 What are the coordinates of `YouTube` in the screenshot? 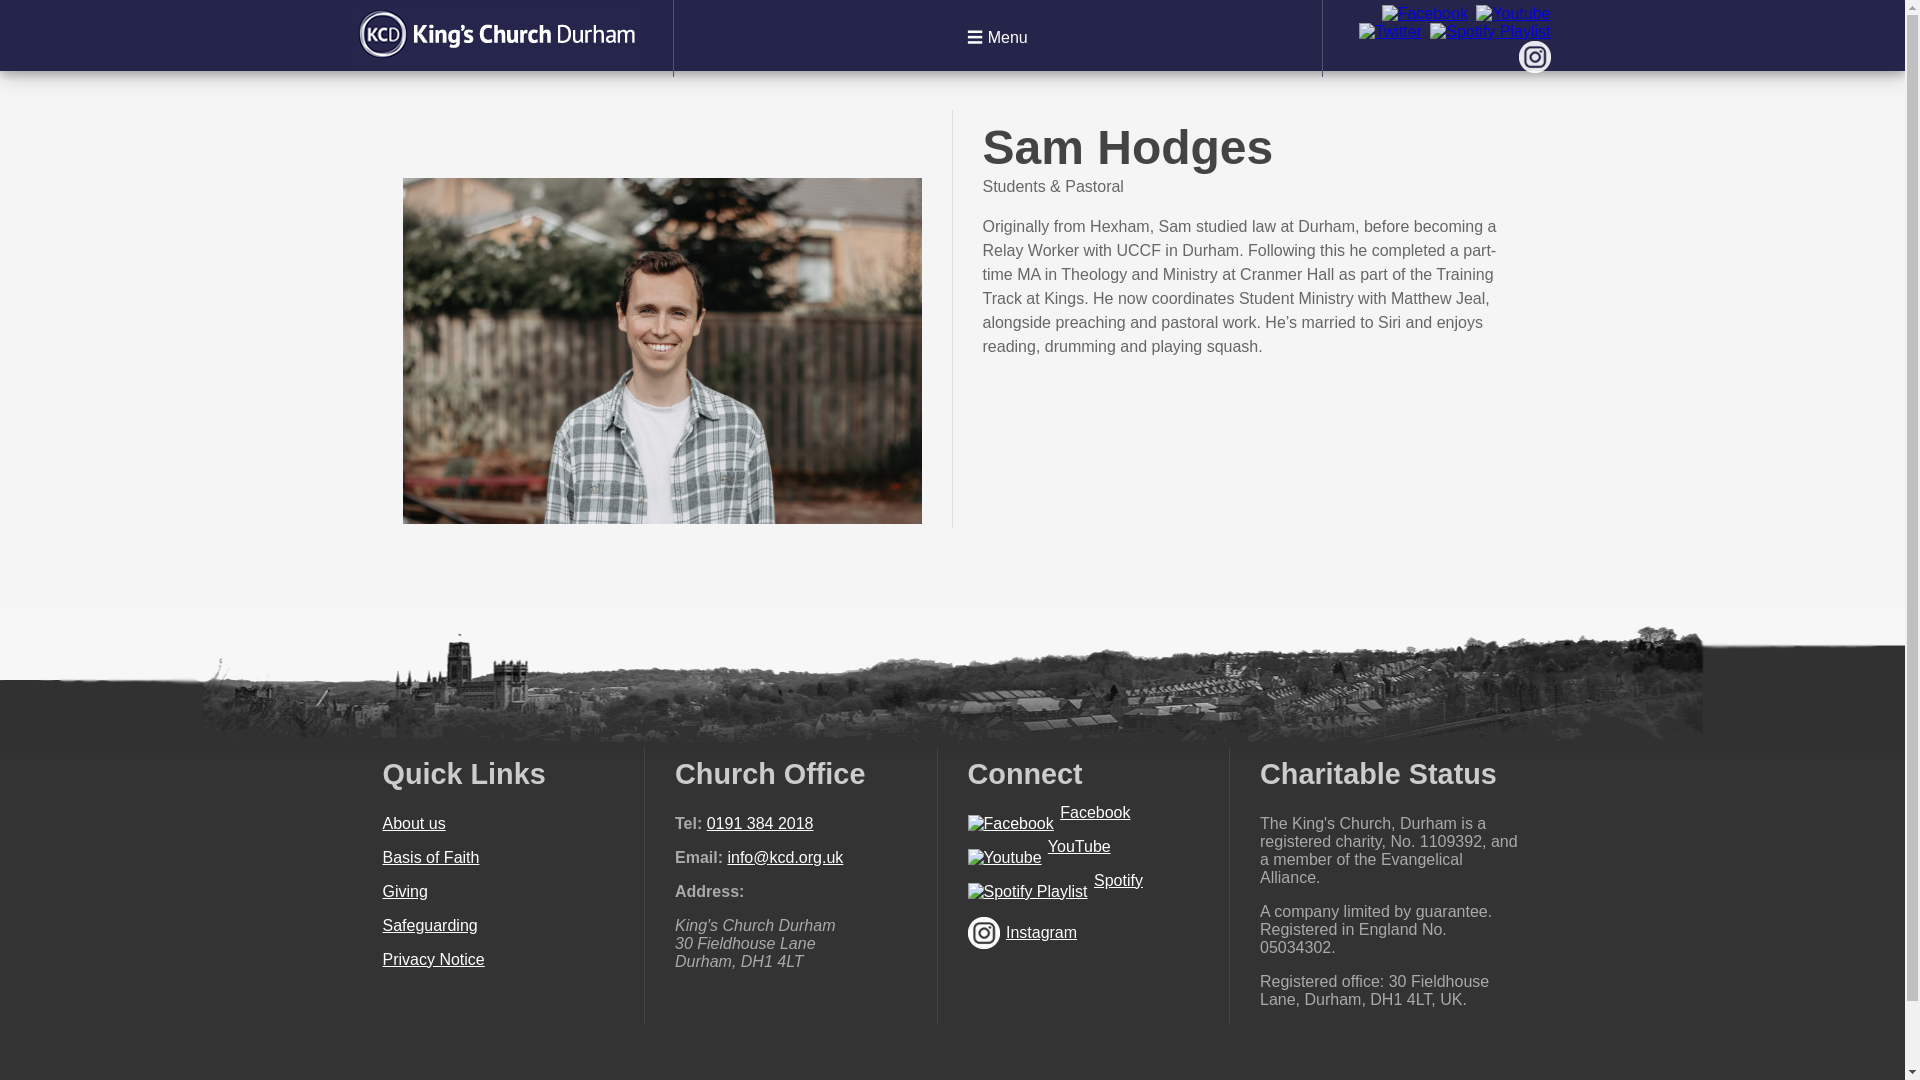 It's located at (1080, 846).